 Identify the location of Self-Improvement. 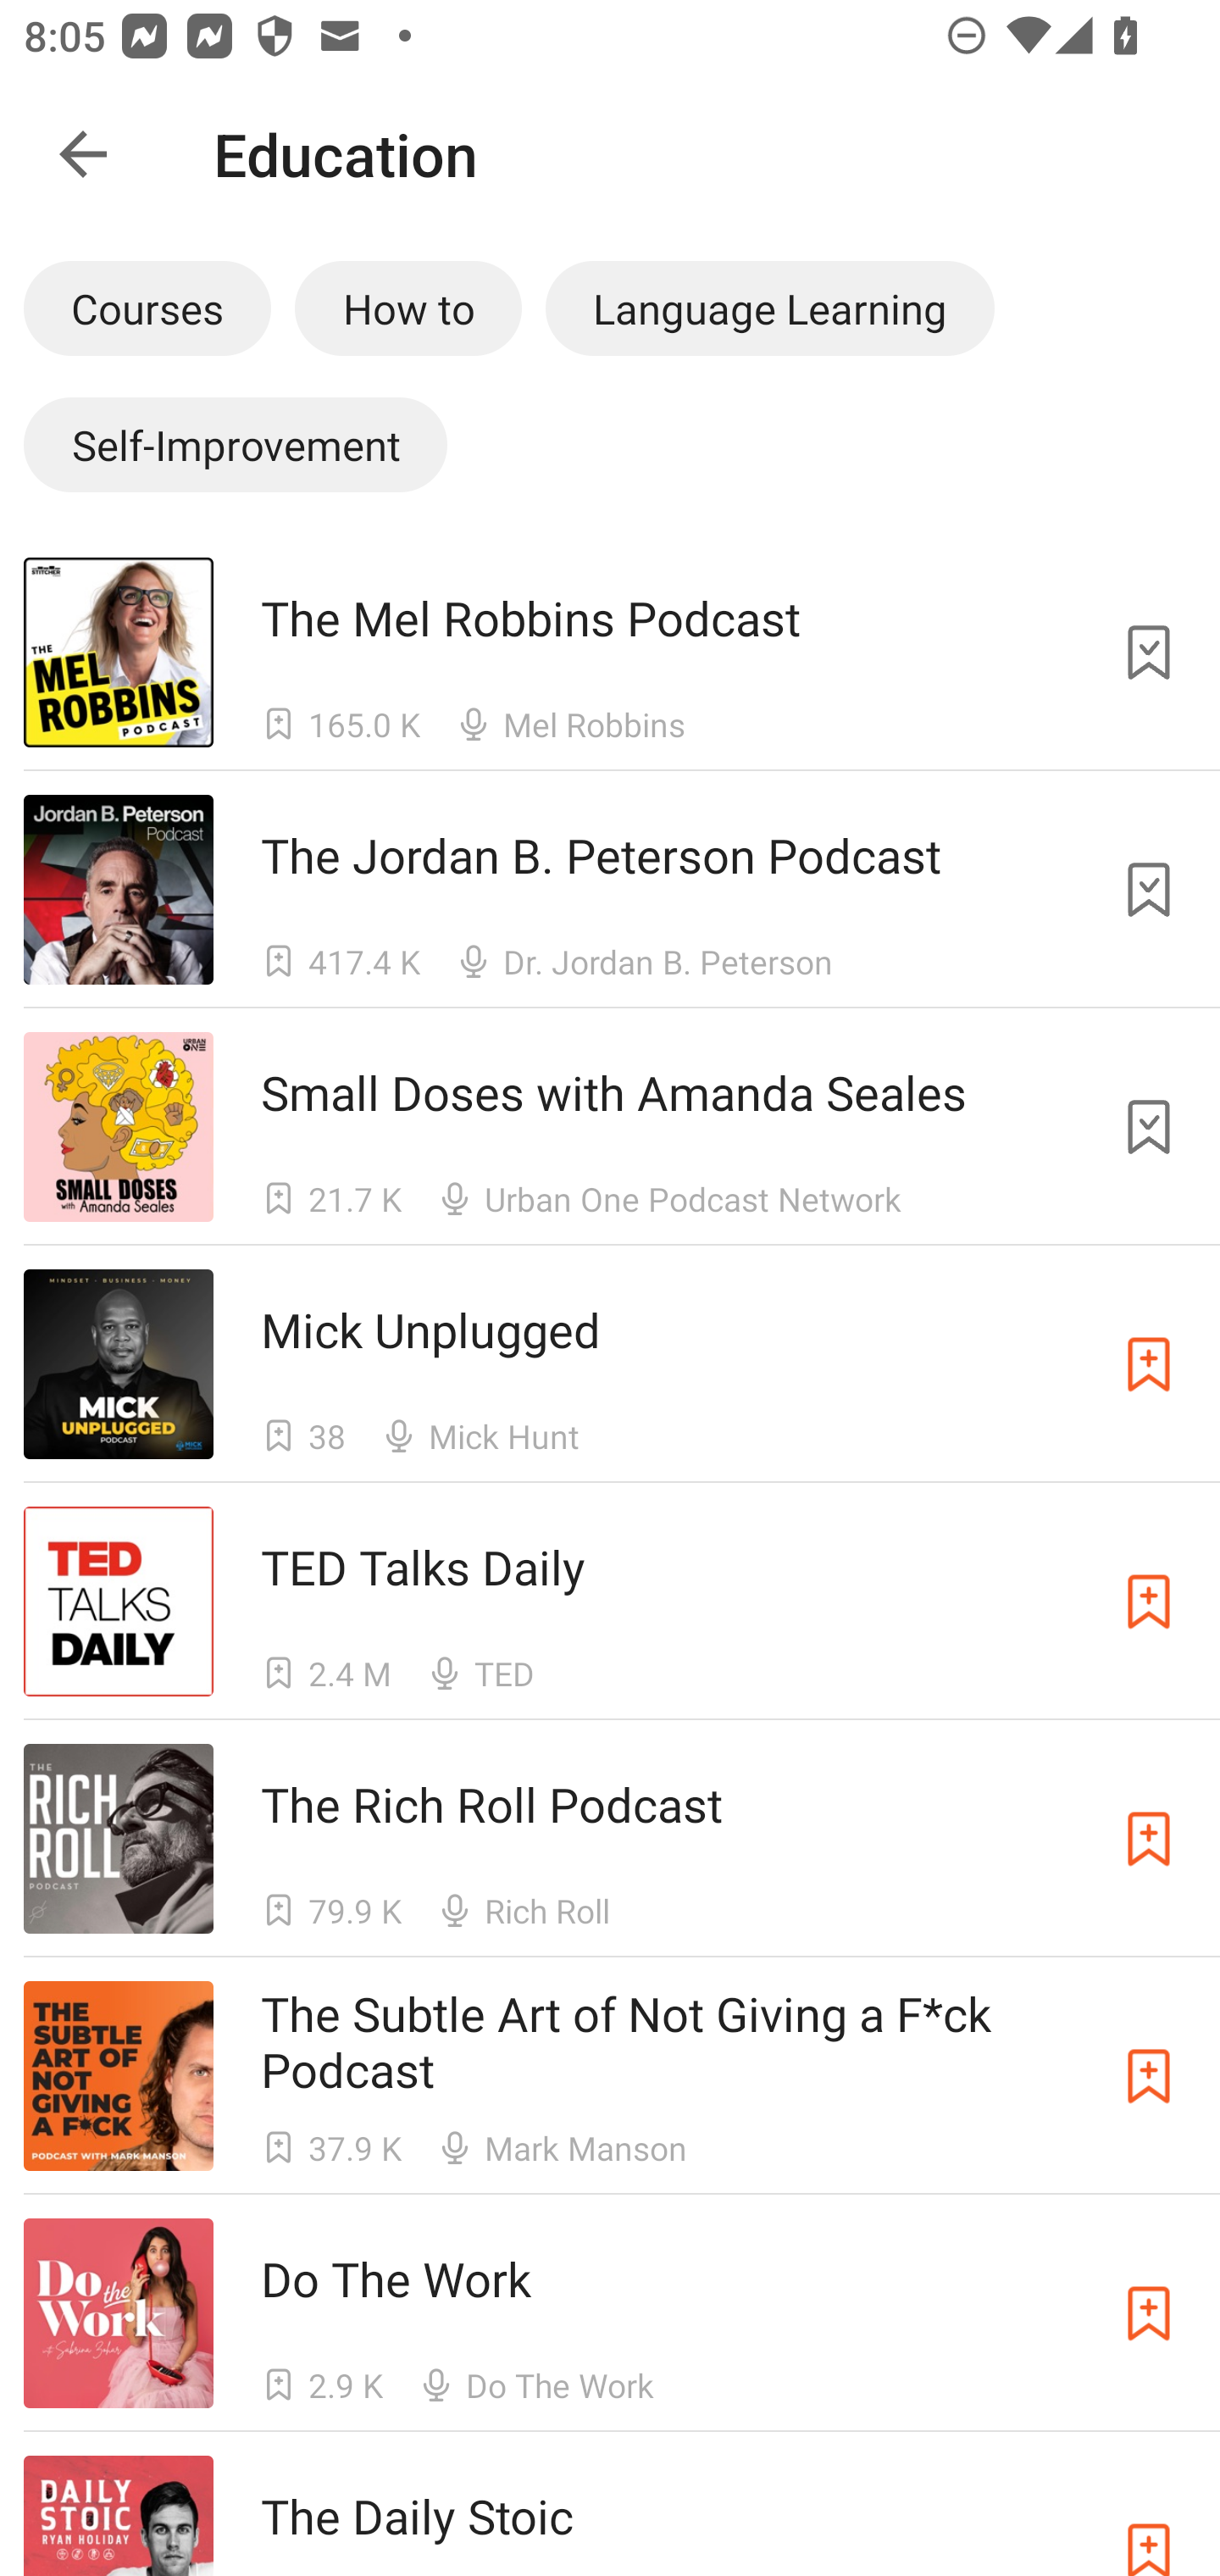
(236, 444).